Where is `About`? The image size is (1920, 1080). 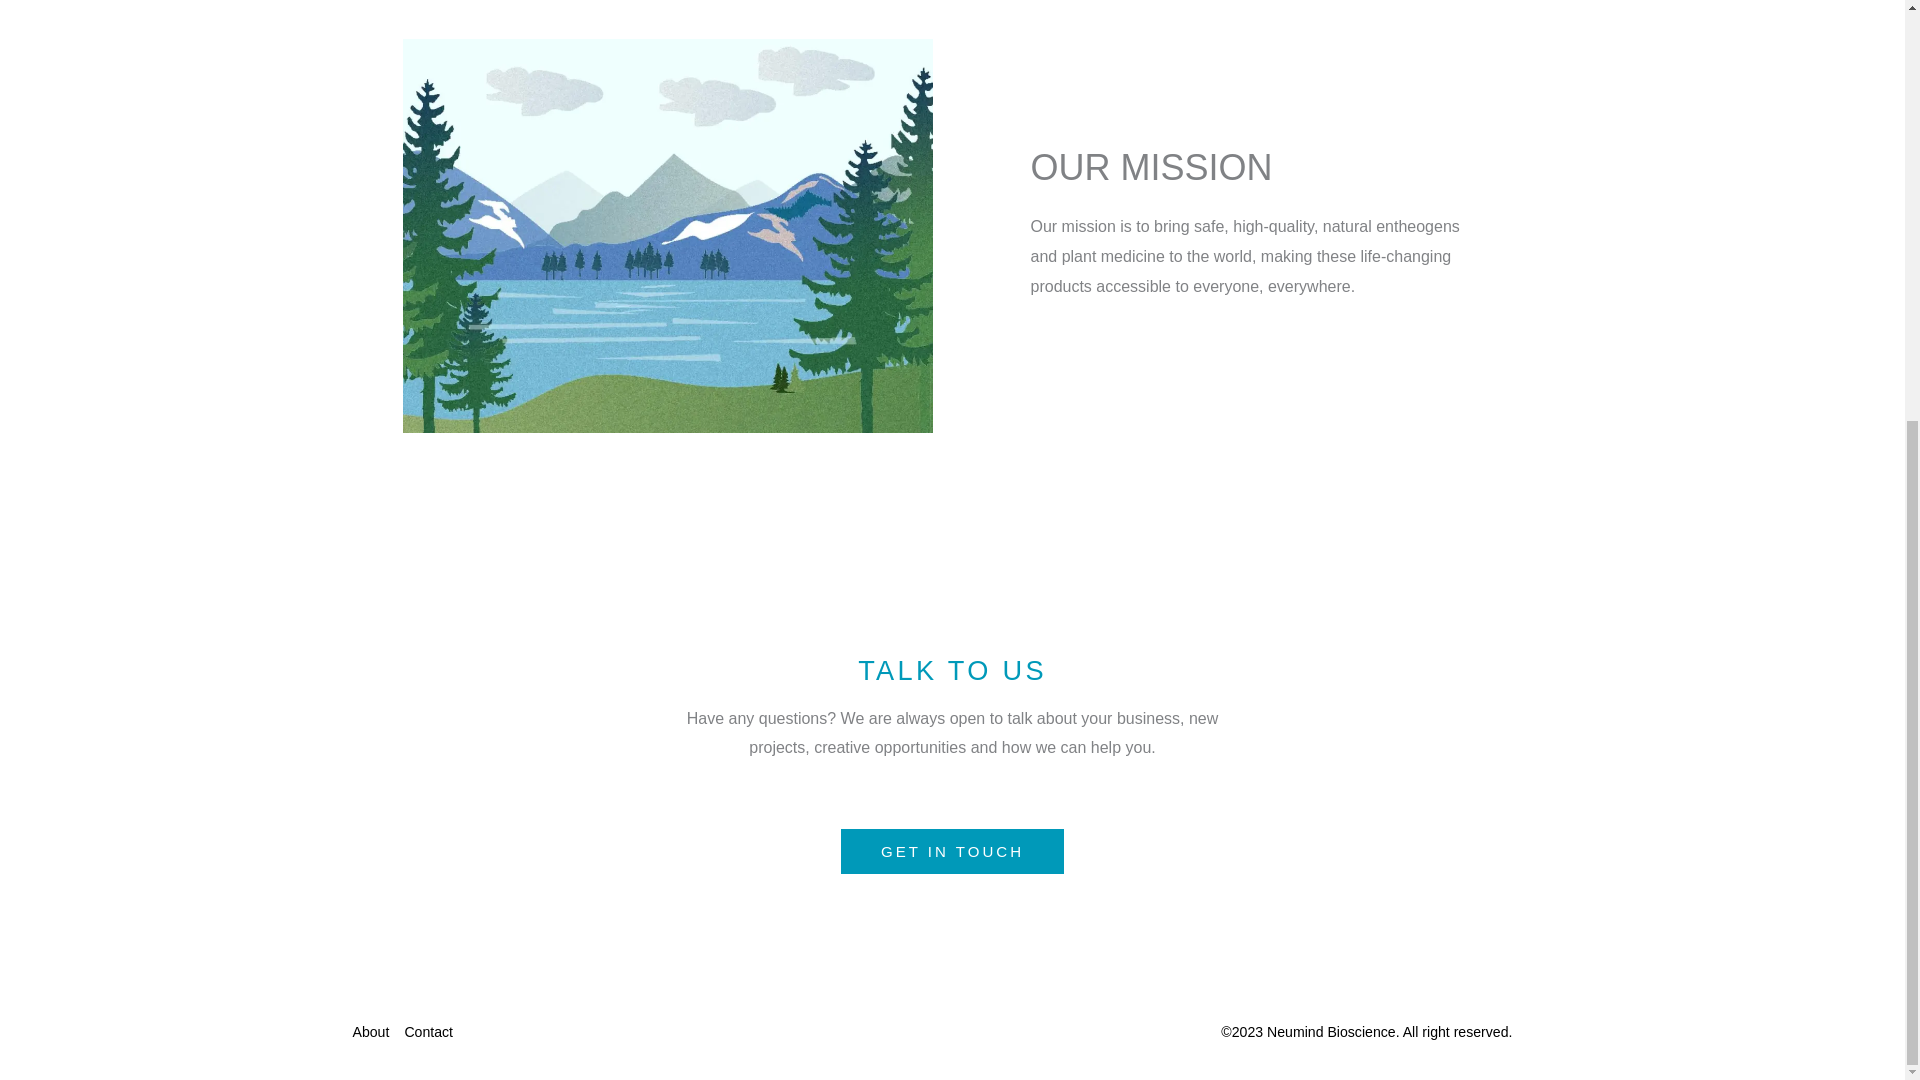
About is located at coordinates (377, 1032).